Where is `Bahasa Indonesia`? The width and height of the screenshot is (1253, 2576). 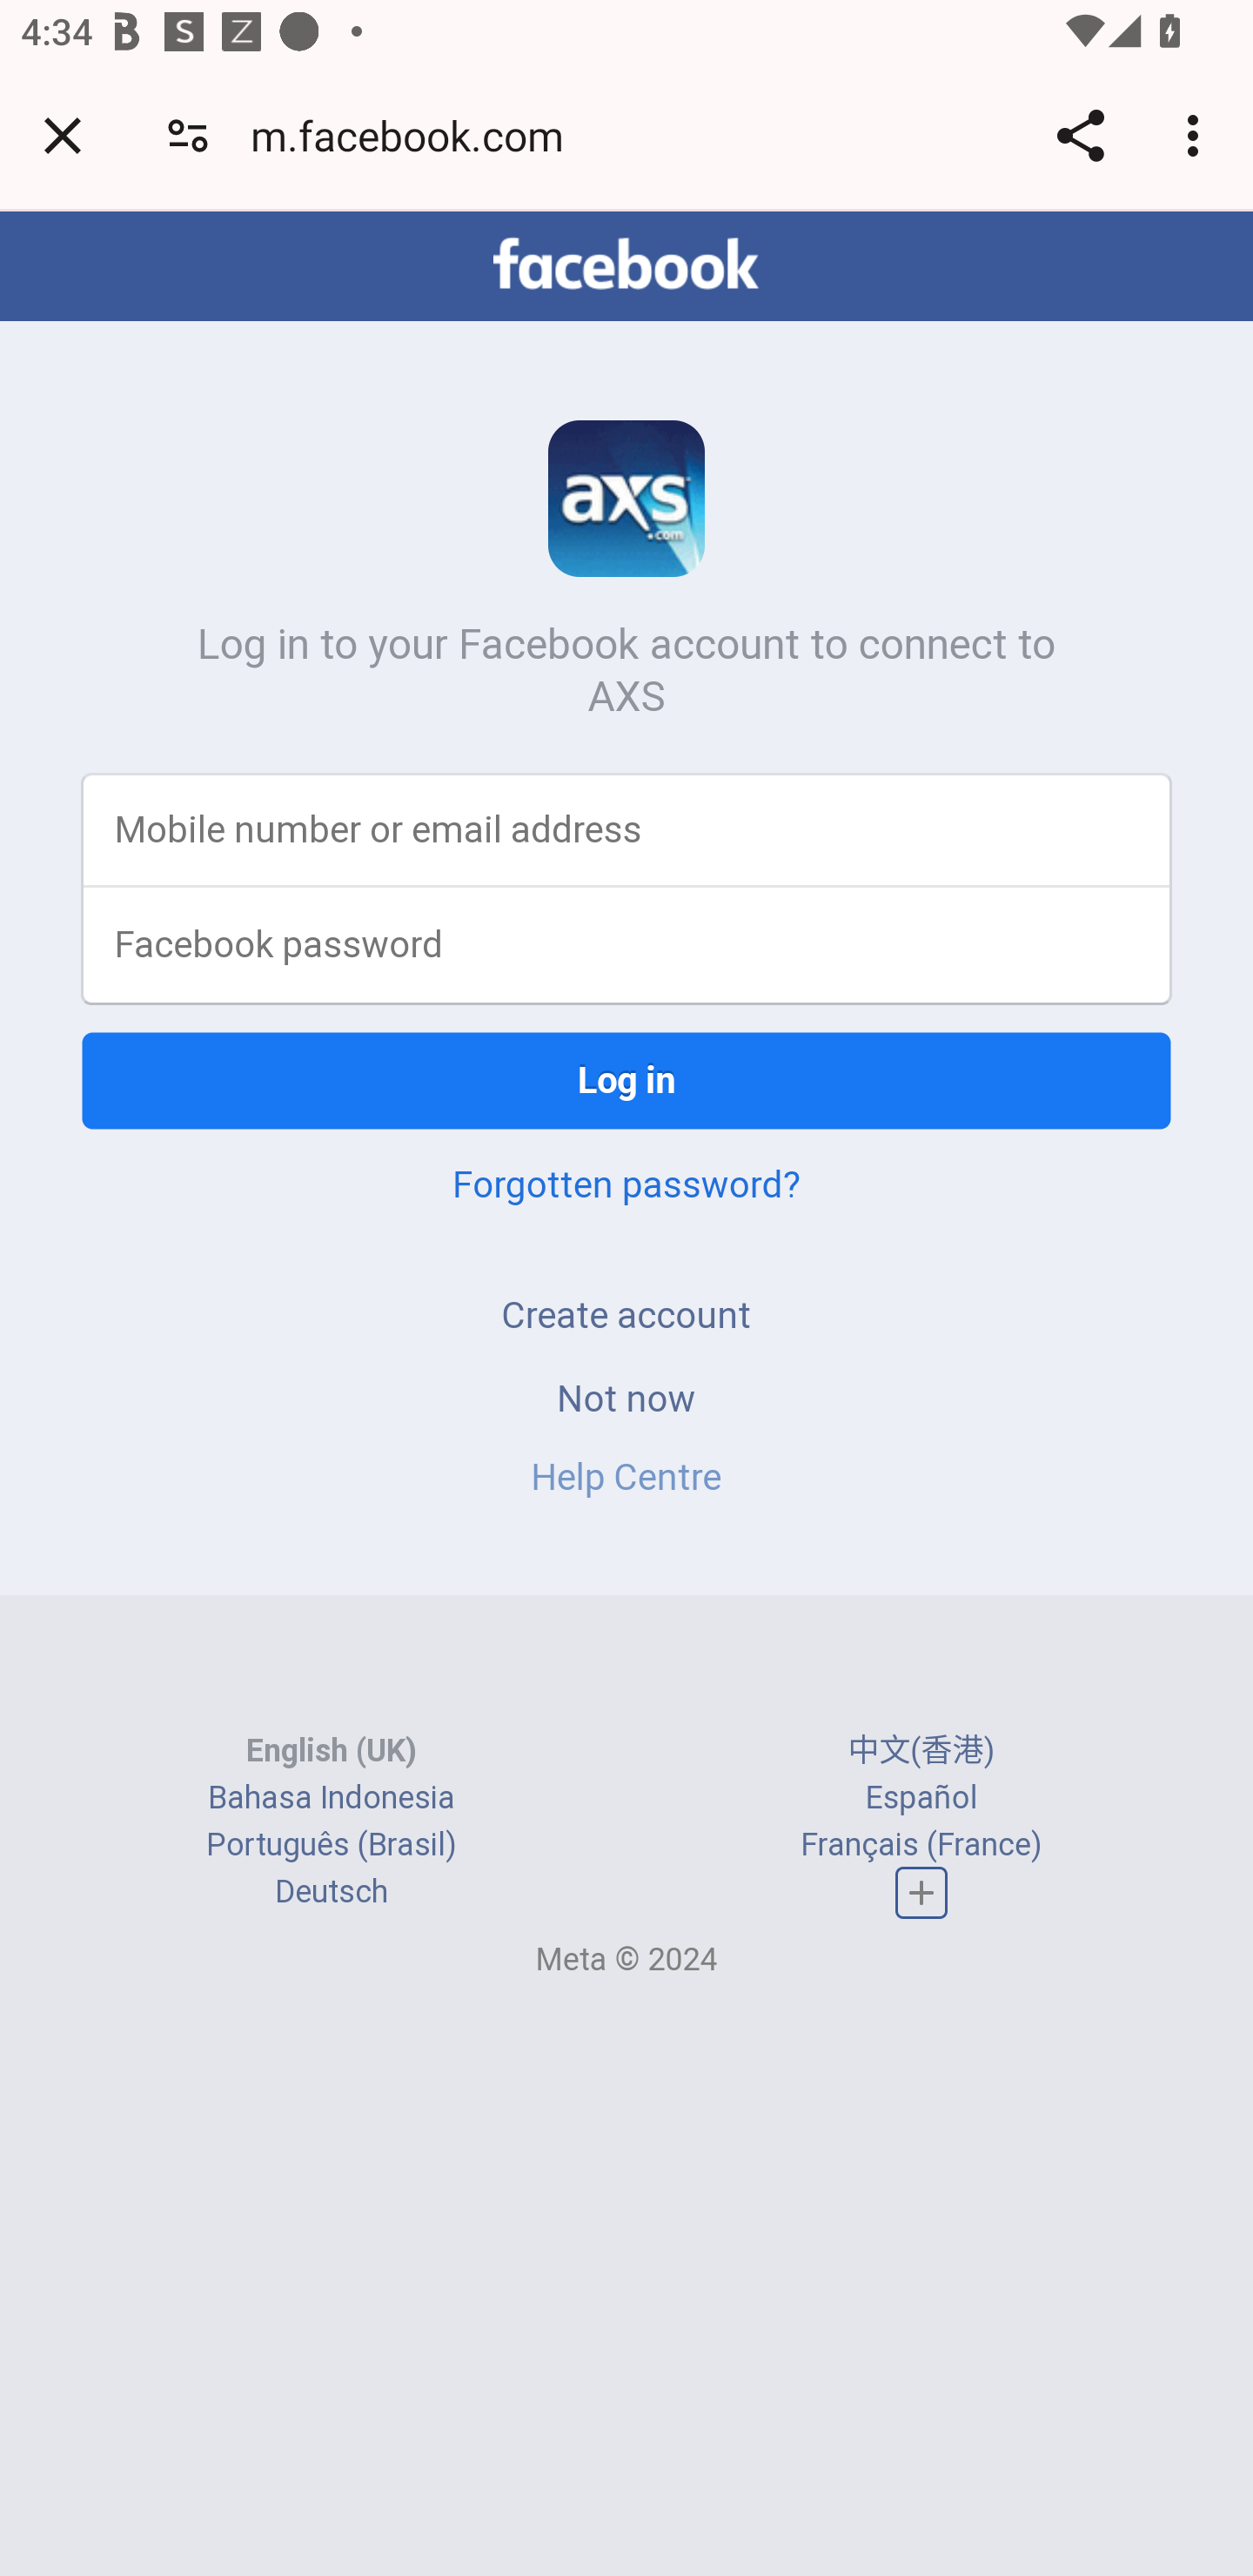
Bahasa Indonesia is located at coordinates (332, 1796).